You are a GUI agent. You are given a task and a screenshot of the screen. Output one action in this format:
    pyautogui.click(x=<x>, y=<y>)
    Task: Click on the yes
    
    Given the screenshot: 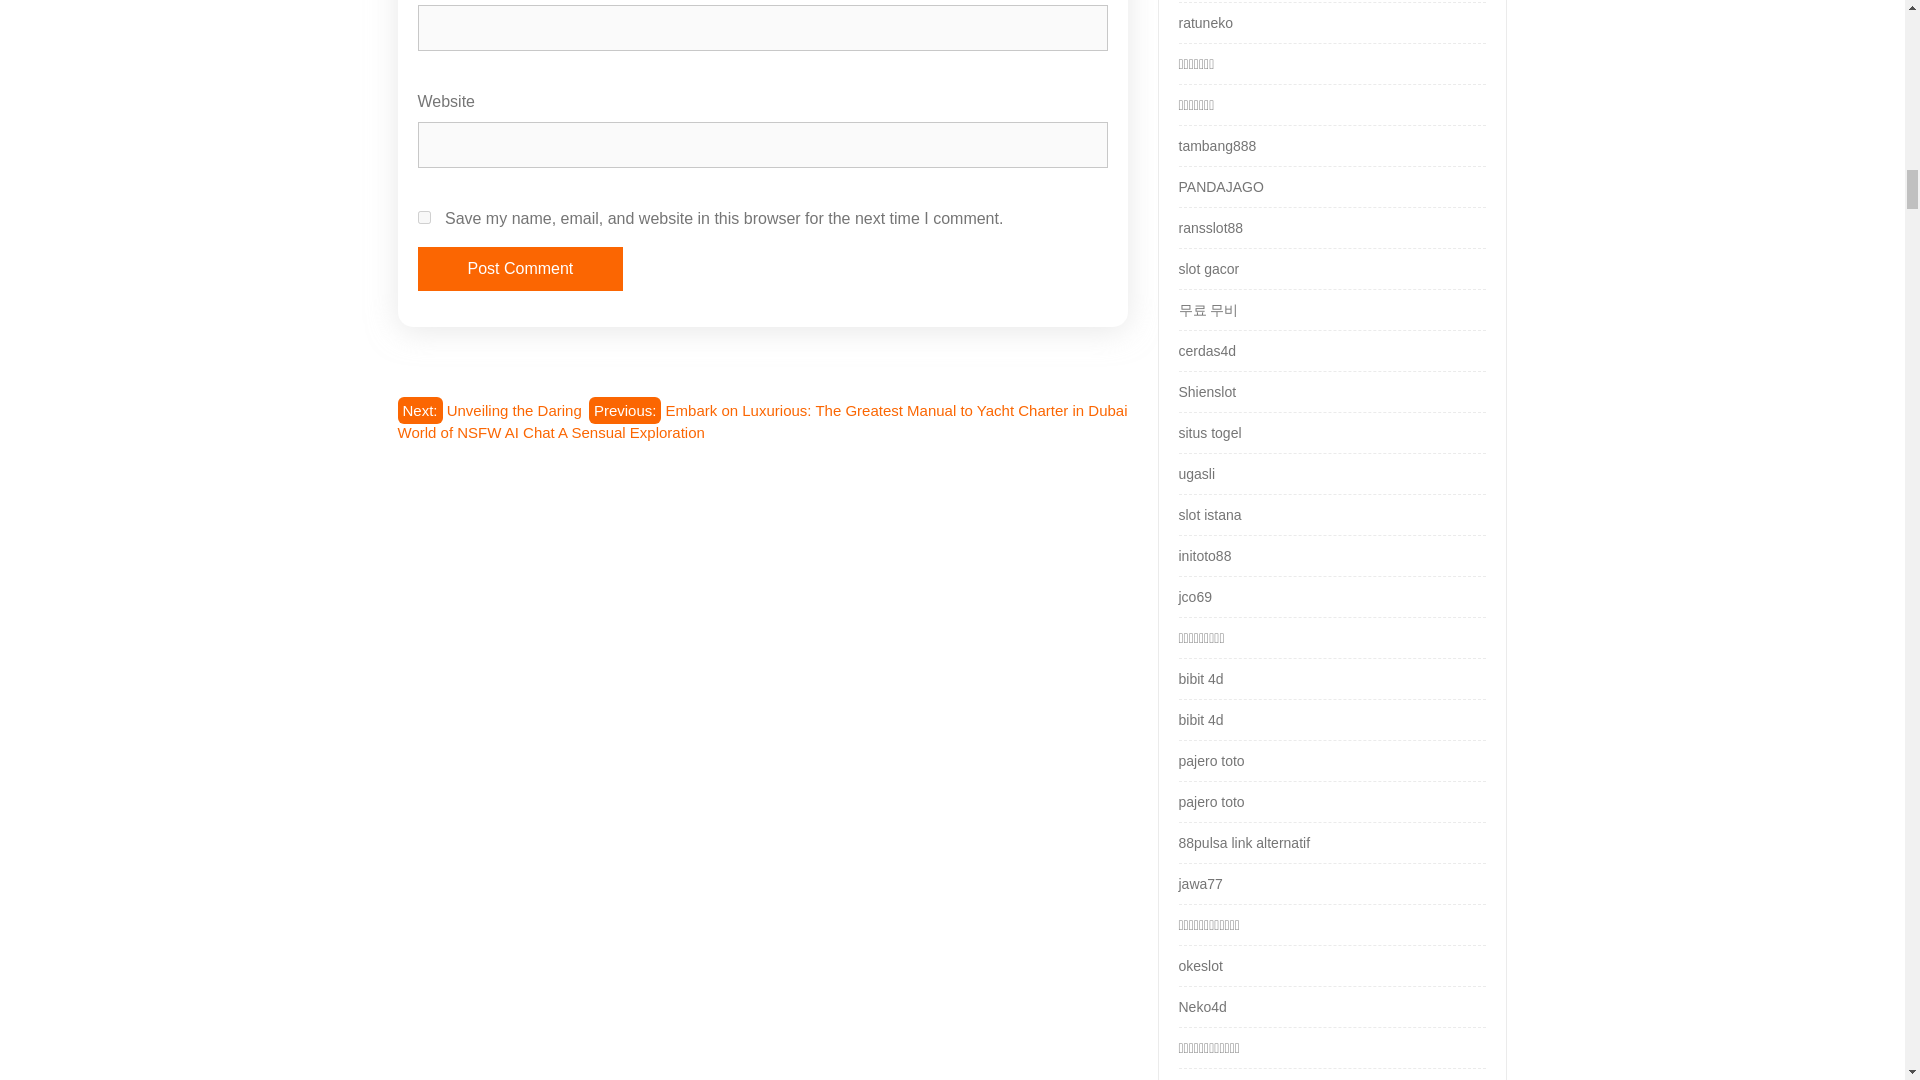 What is the action you would take?
    pyautogui.click(x=424, y=216)
    